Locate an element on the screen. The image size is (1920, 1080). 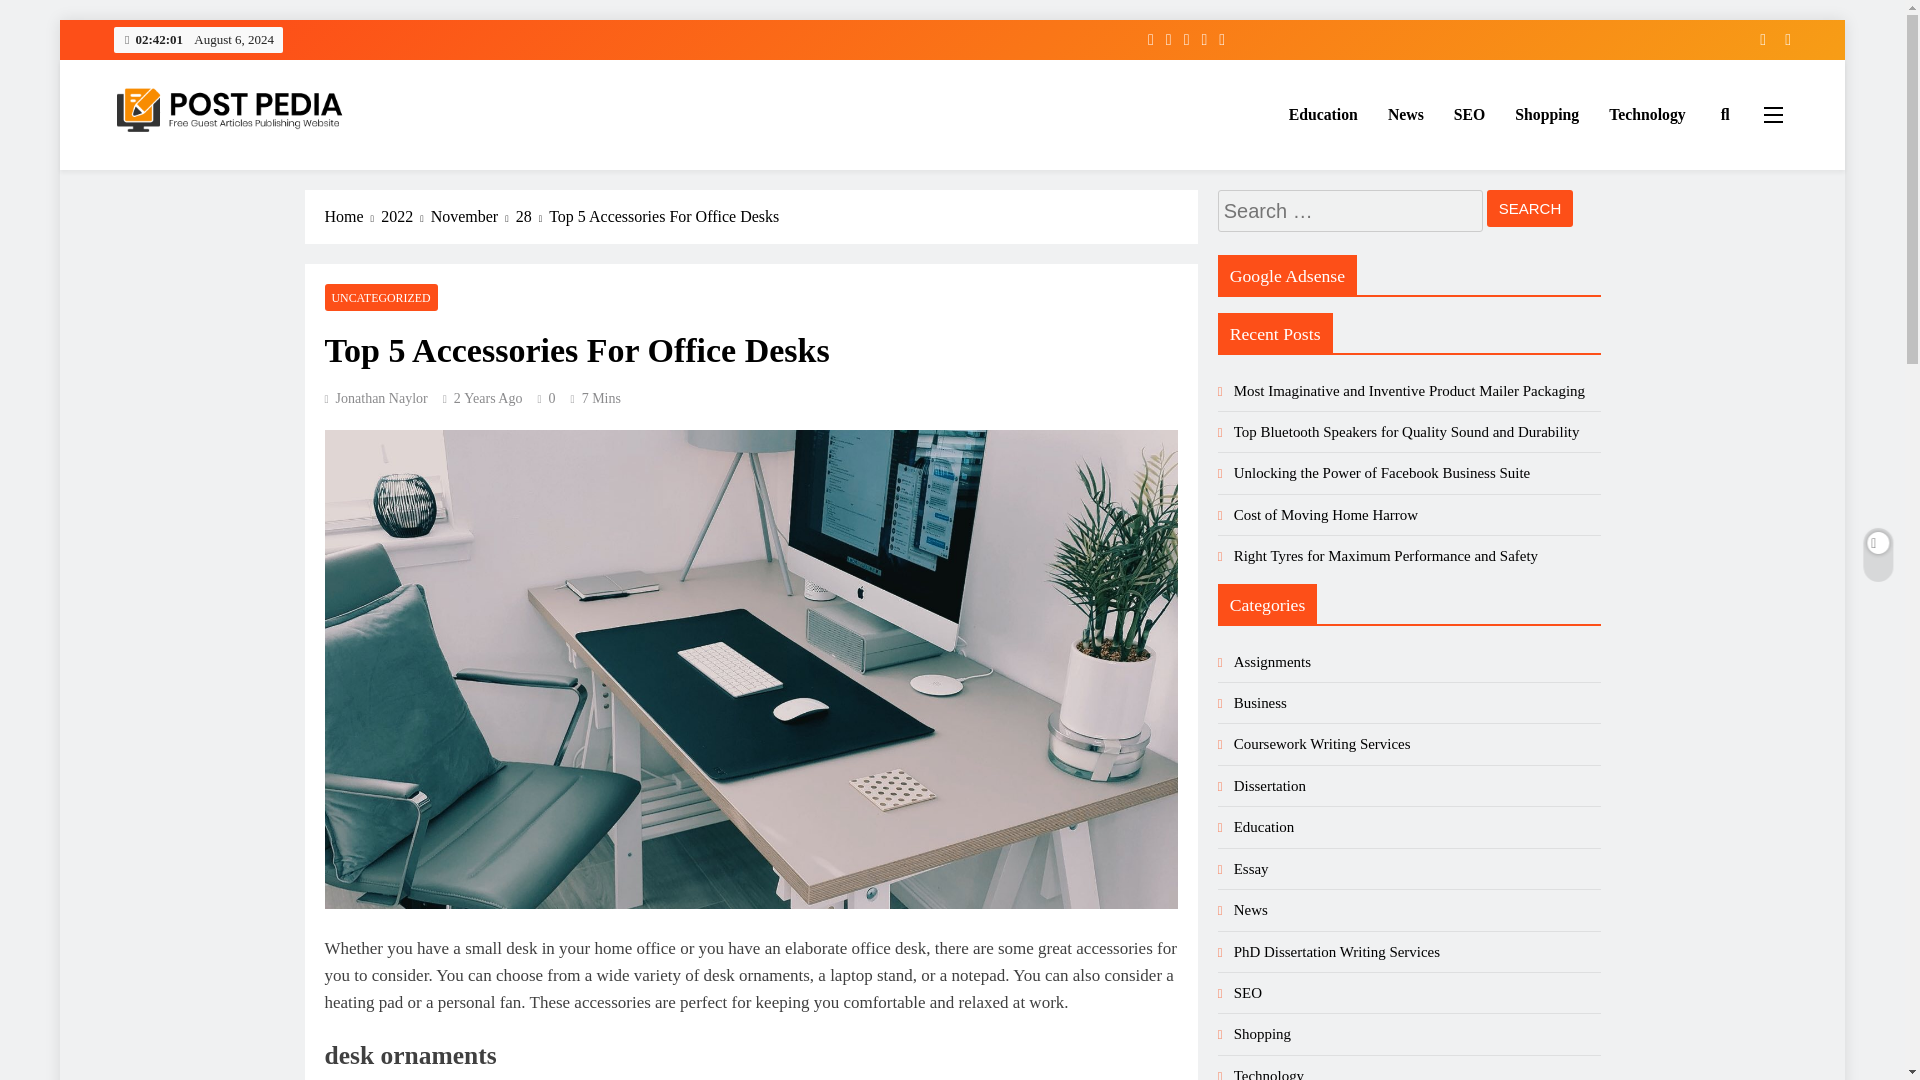
November is located at coordinates (473, 216).